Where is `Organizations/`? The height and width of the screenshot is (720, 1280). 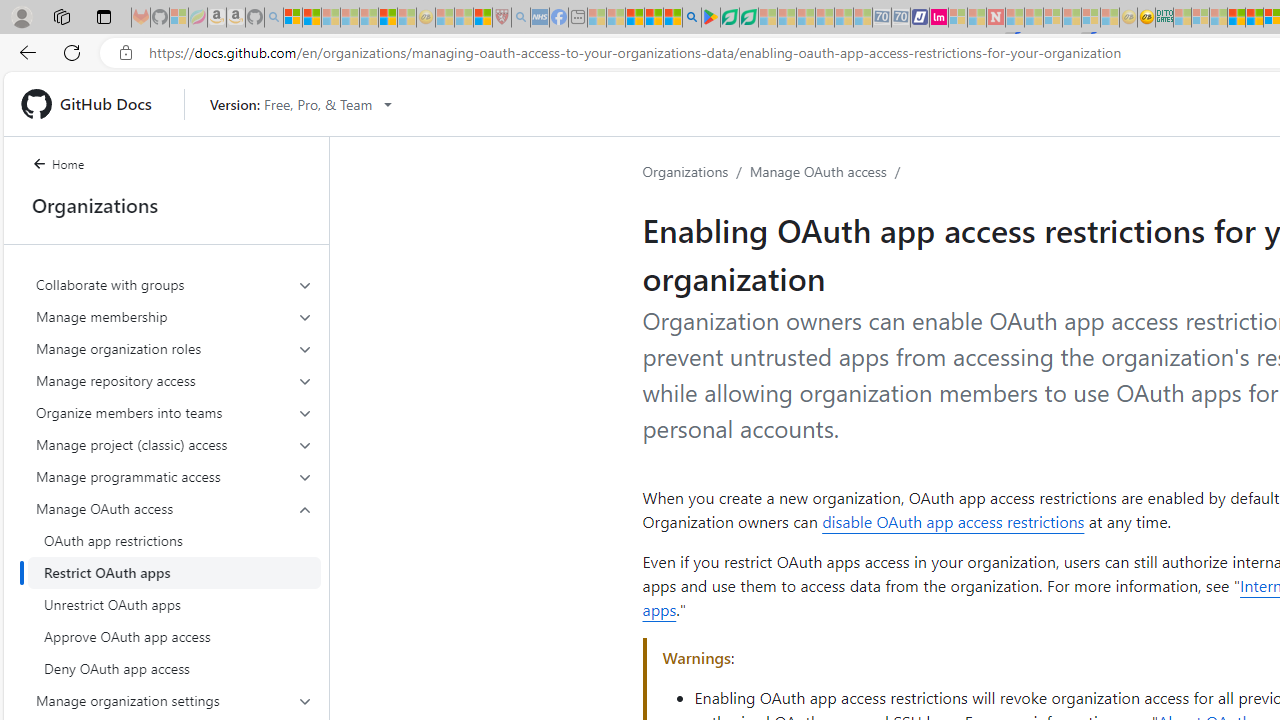 Organizations/ is located at coordinates (696, 172).